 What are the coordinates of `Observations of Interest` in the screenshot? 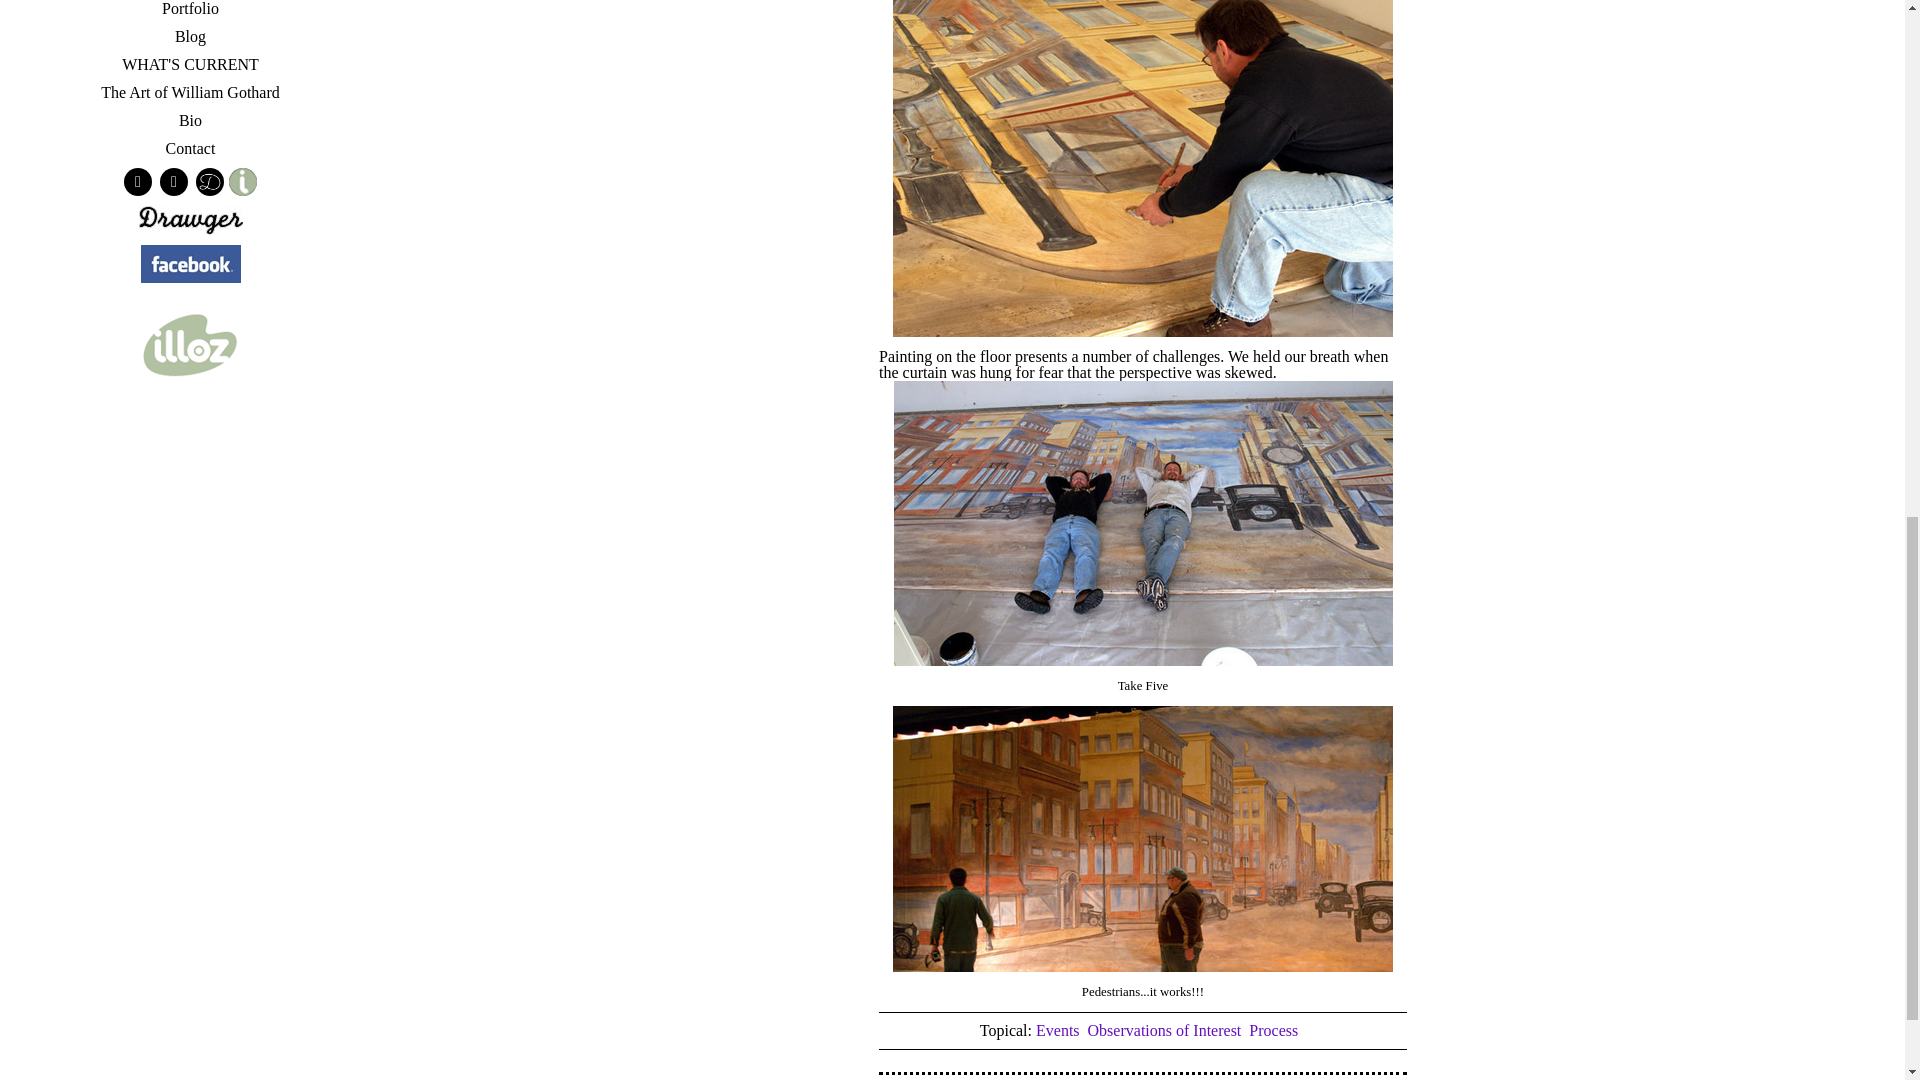 It's located at (1165, 1030).